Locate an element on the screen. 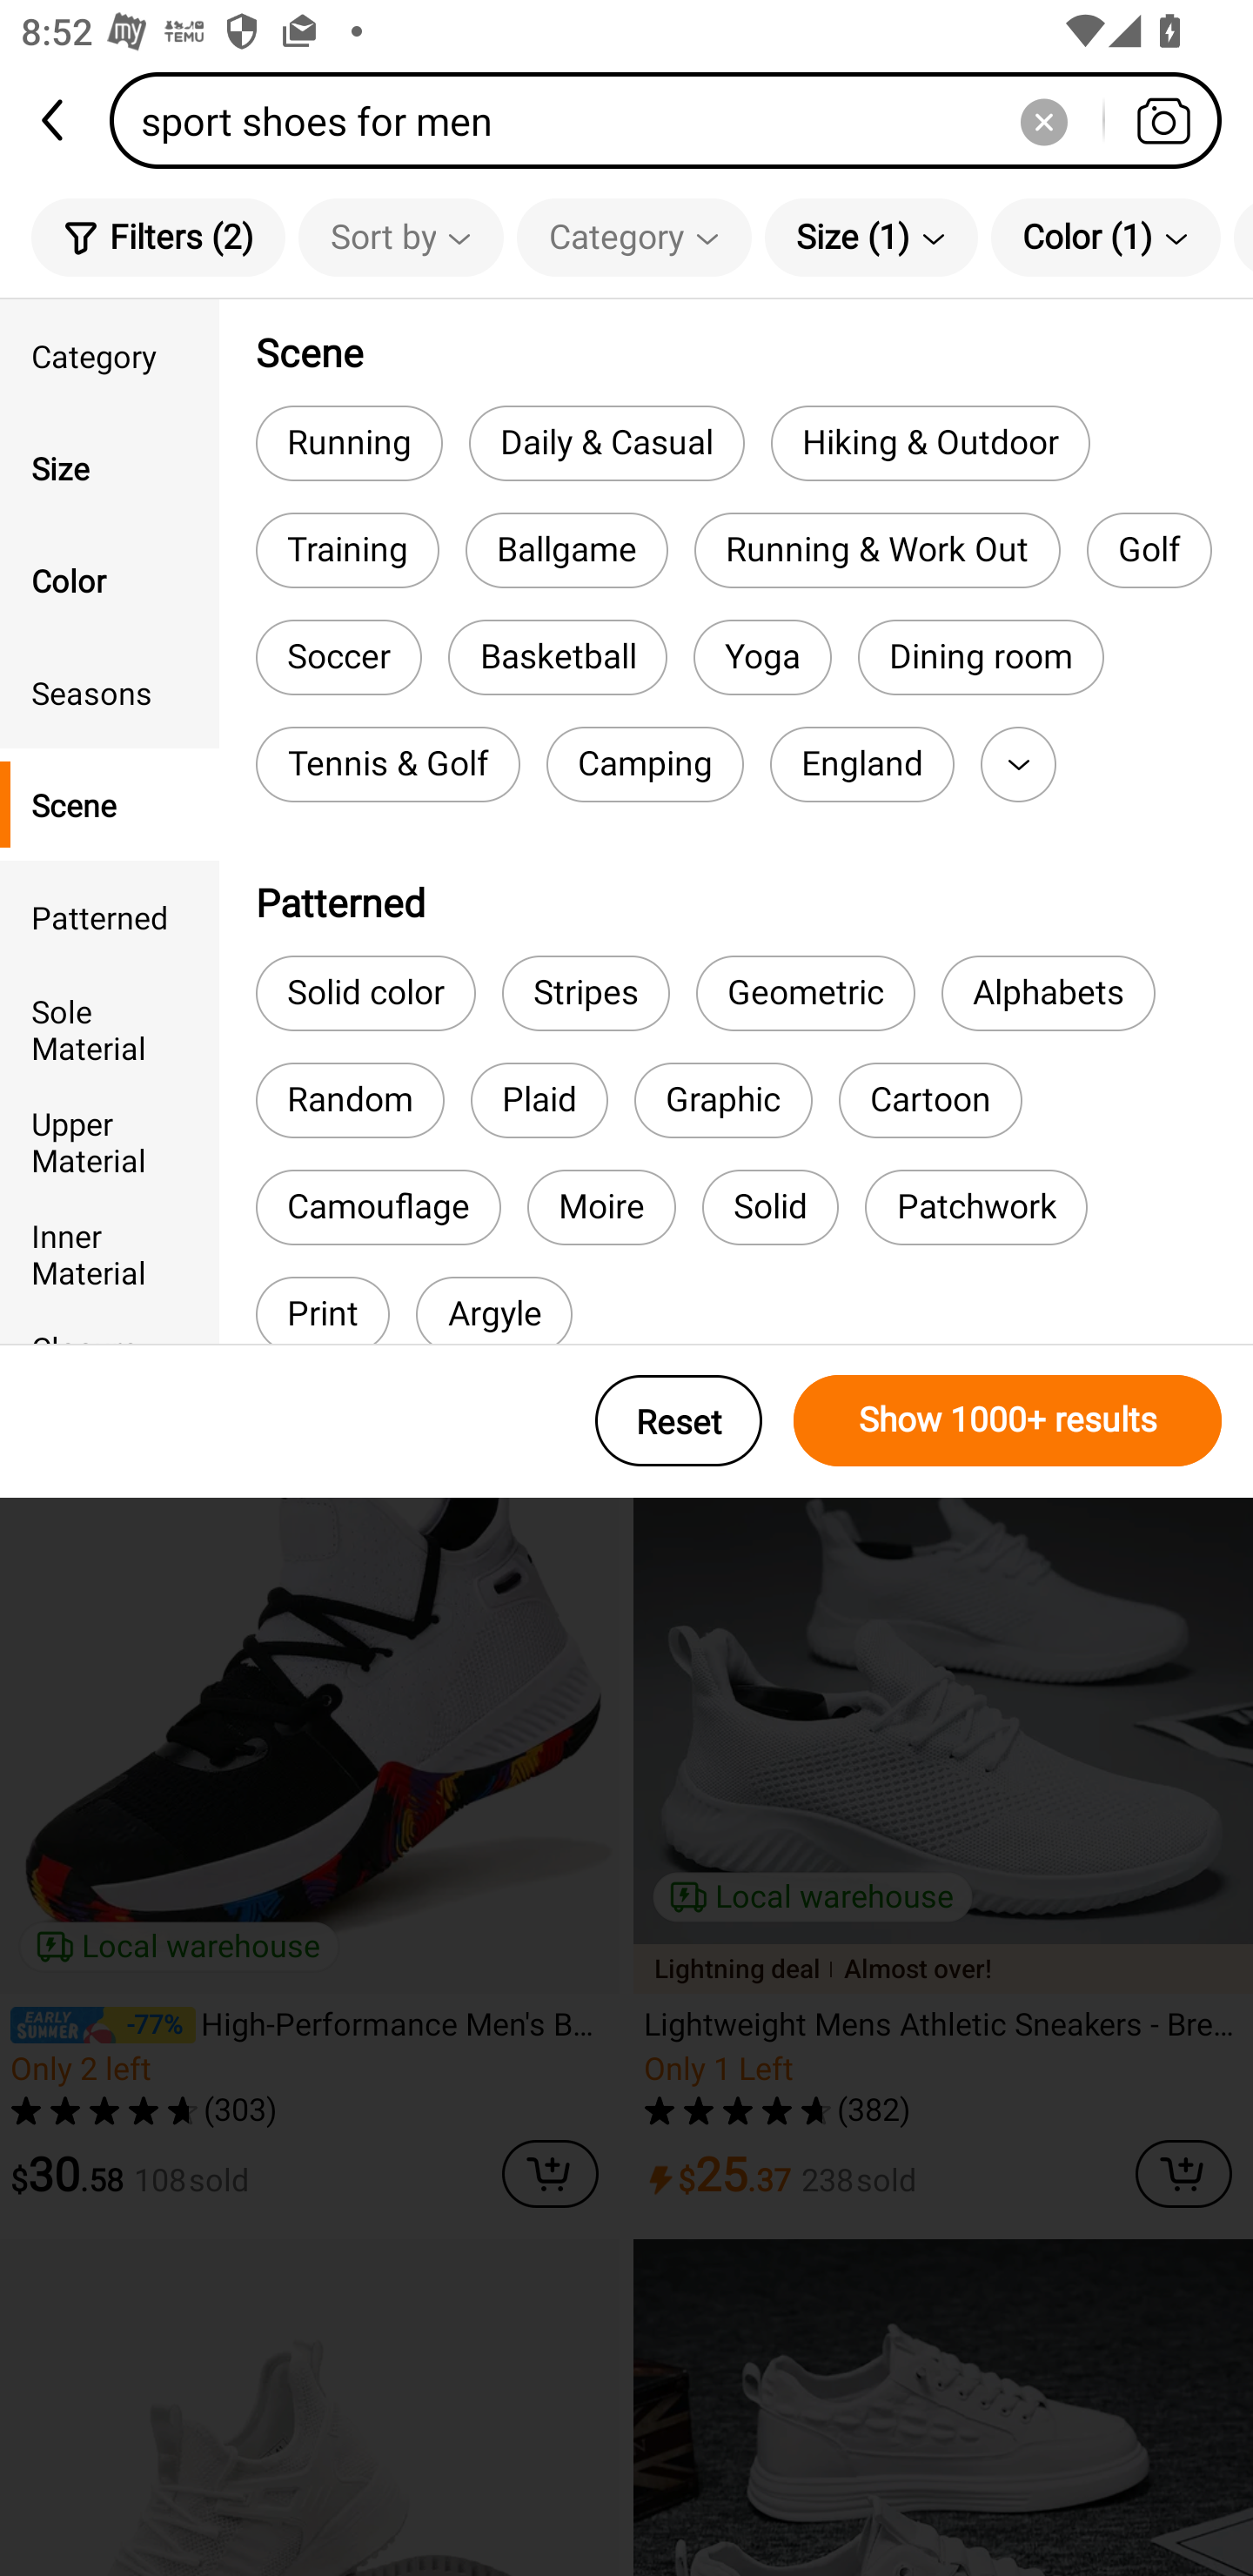  sport shoes for men is located at coordinates (675, 120).